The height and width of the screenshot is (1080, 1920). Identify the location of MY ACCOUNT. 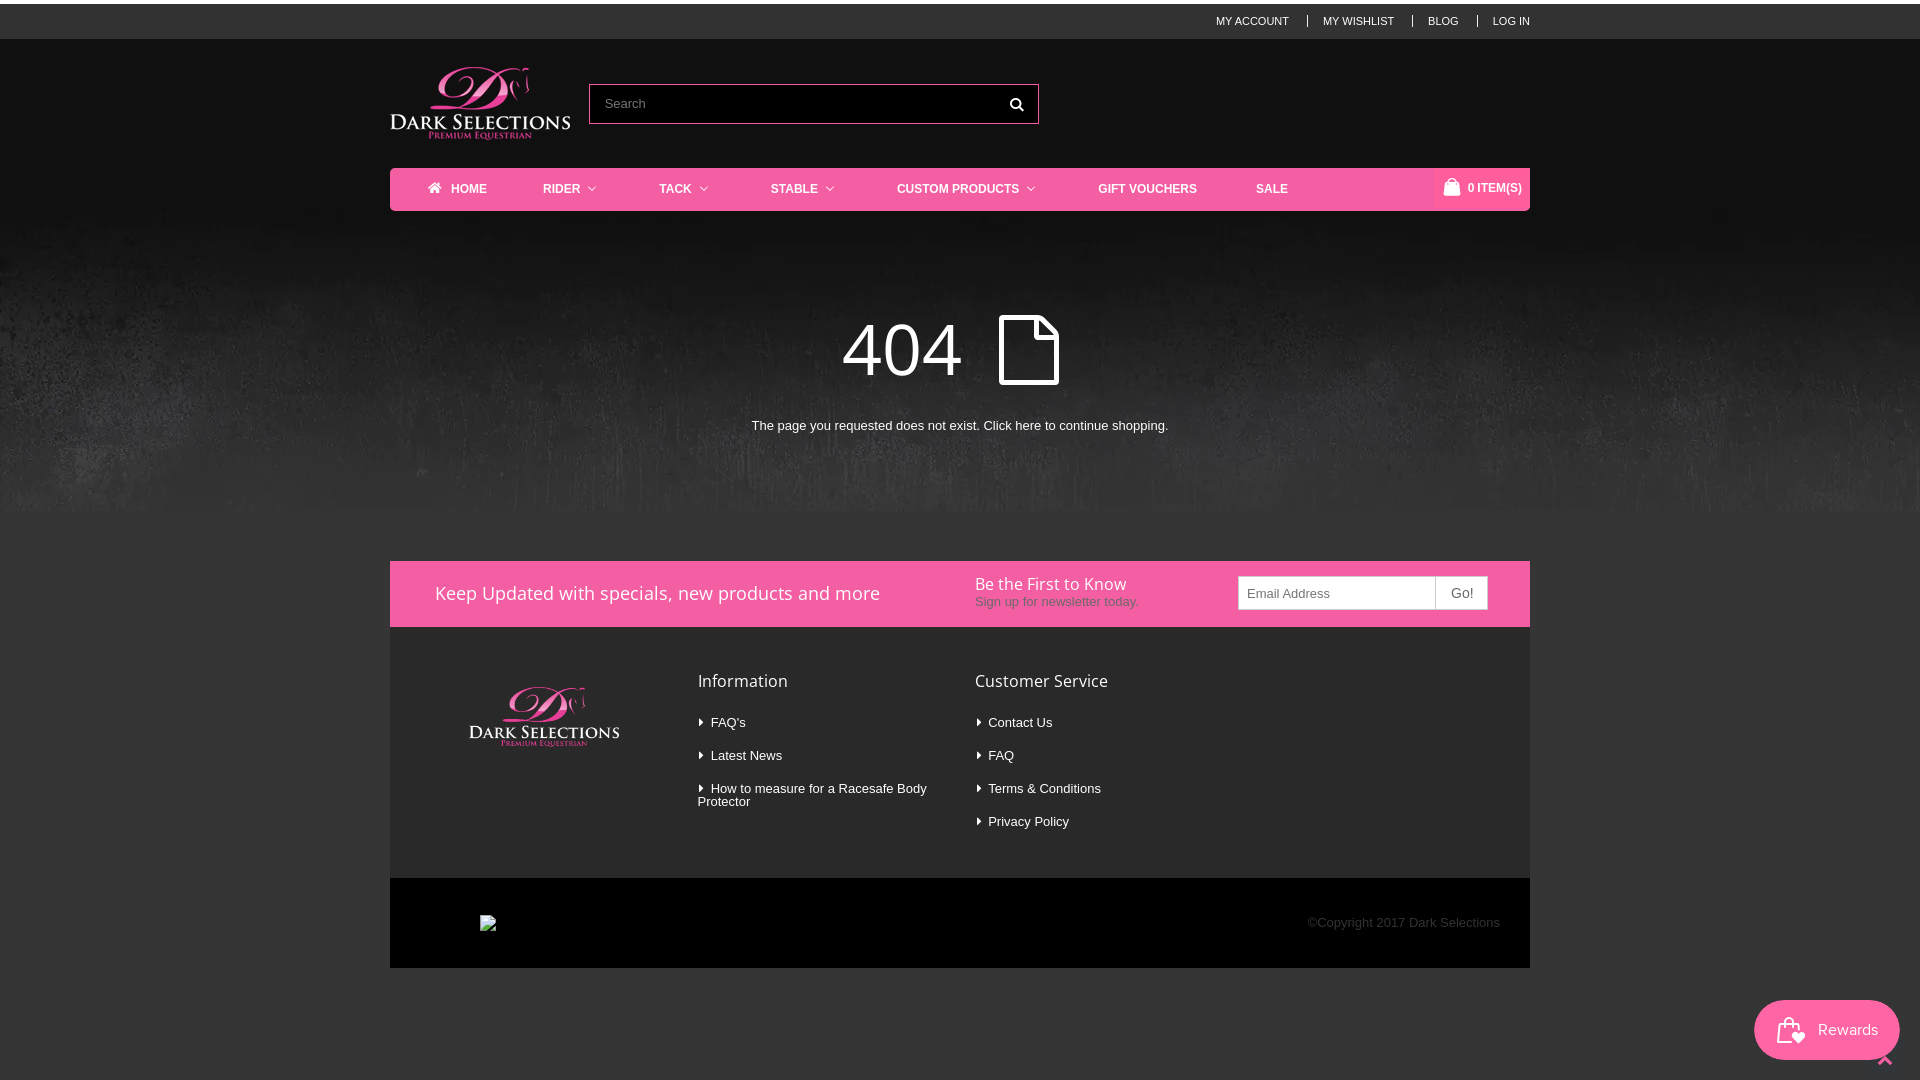
(1252, 21).